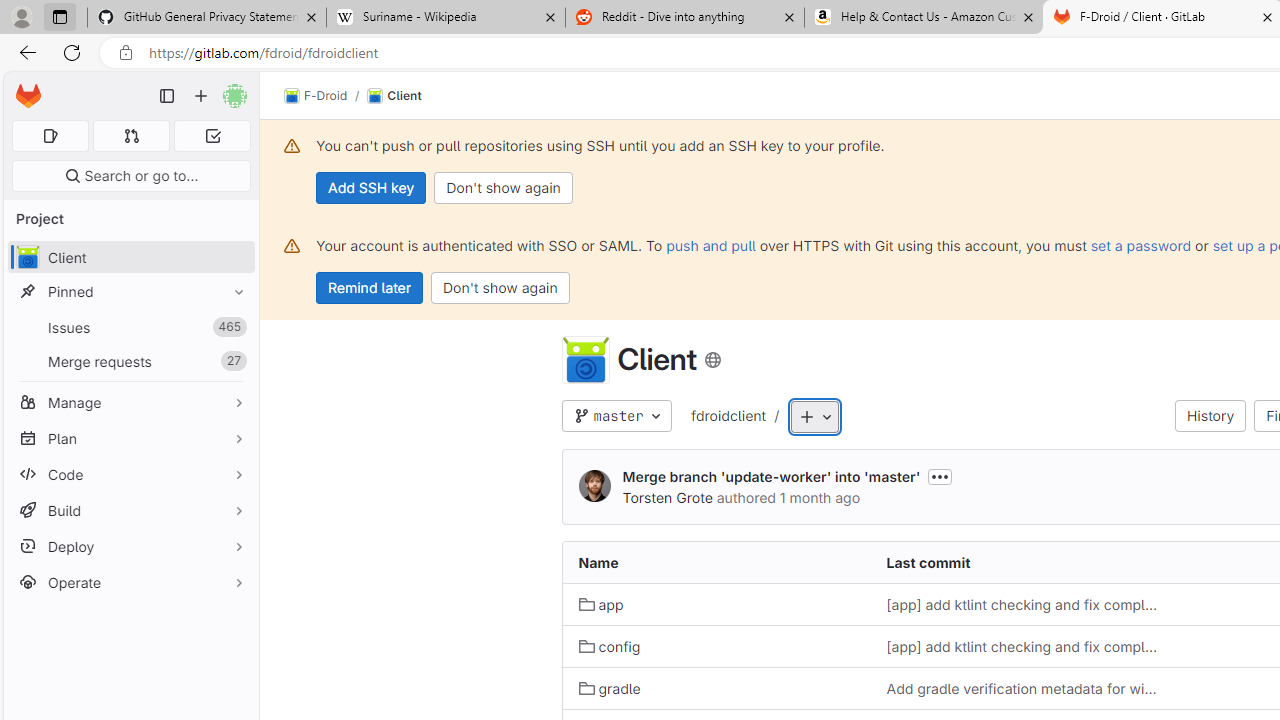  Describe the element at coordinates (1024, 688) in the screenshot. I see `Add gradle verification metadata for windows` at that location.